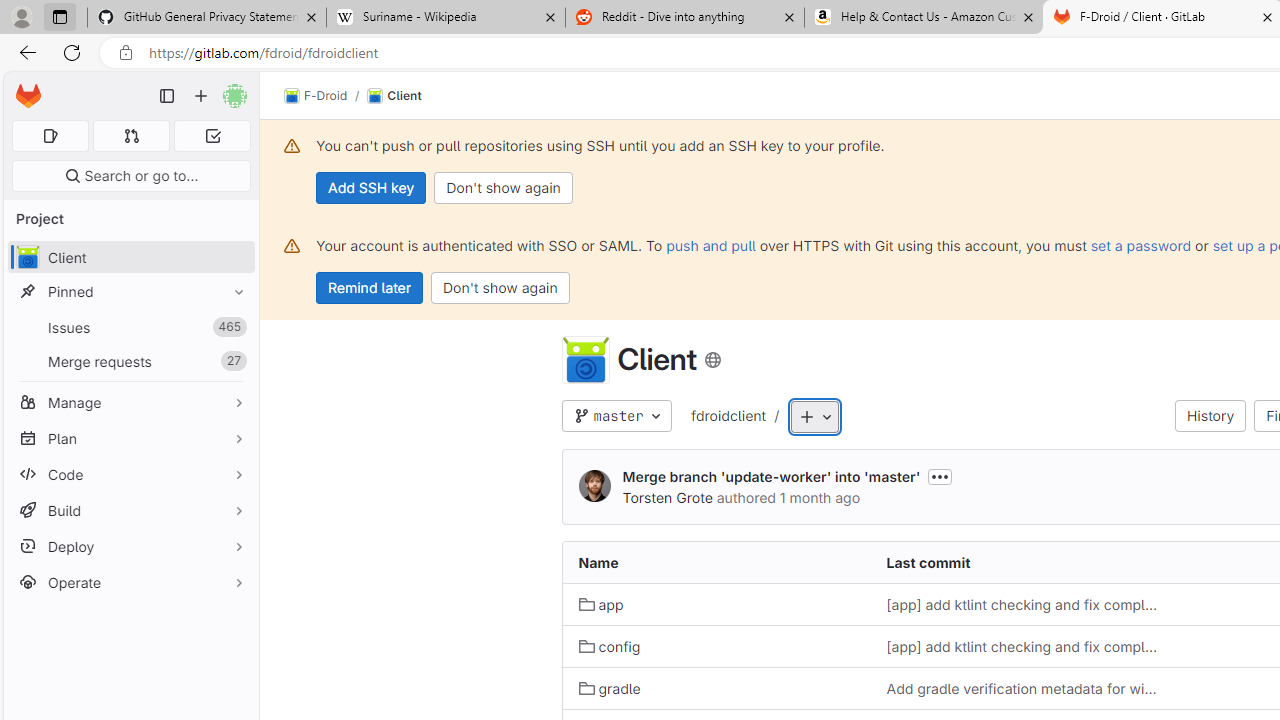  Describe the element at coordinates (1024, 688) in the screenshot. I see `Add gradle verification metadata for windows` at that location.